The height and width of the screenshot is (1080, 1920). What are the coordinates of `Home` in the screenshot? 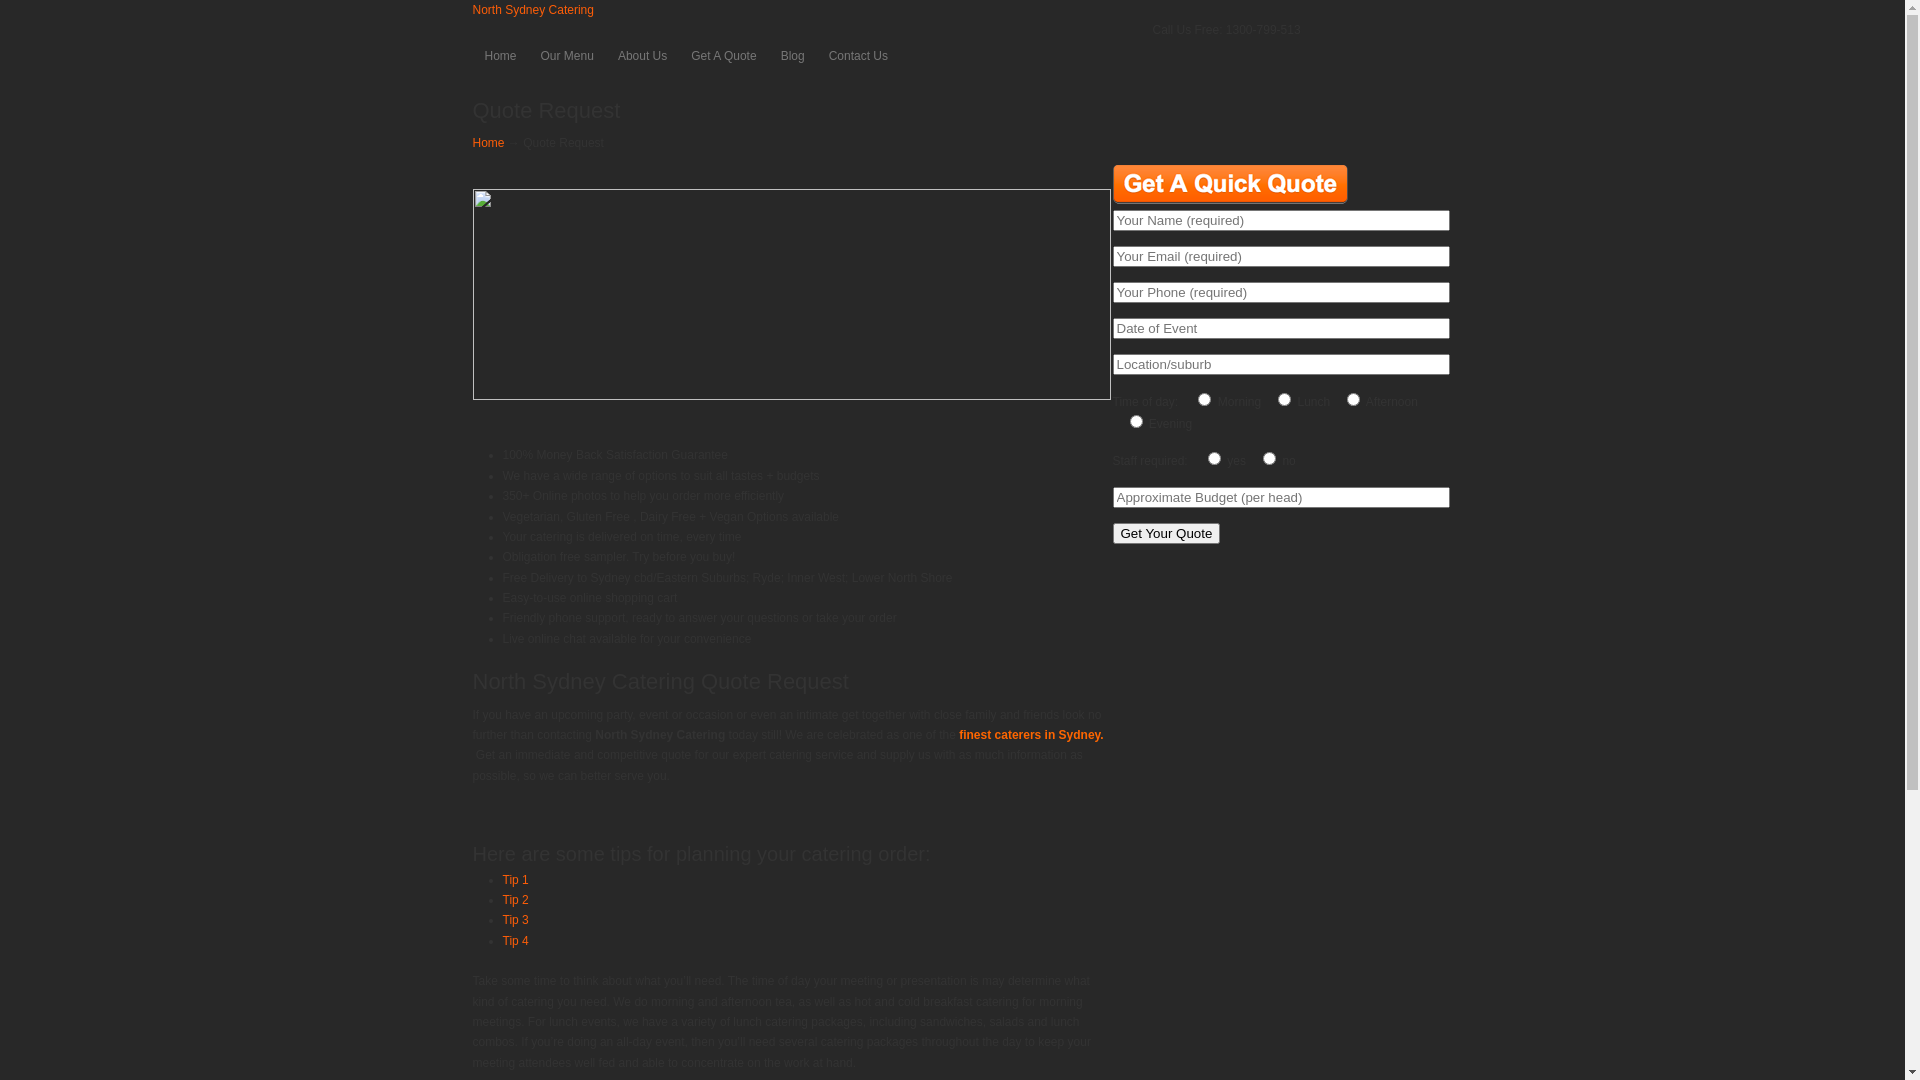 It's located at (488, 143).